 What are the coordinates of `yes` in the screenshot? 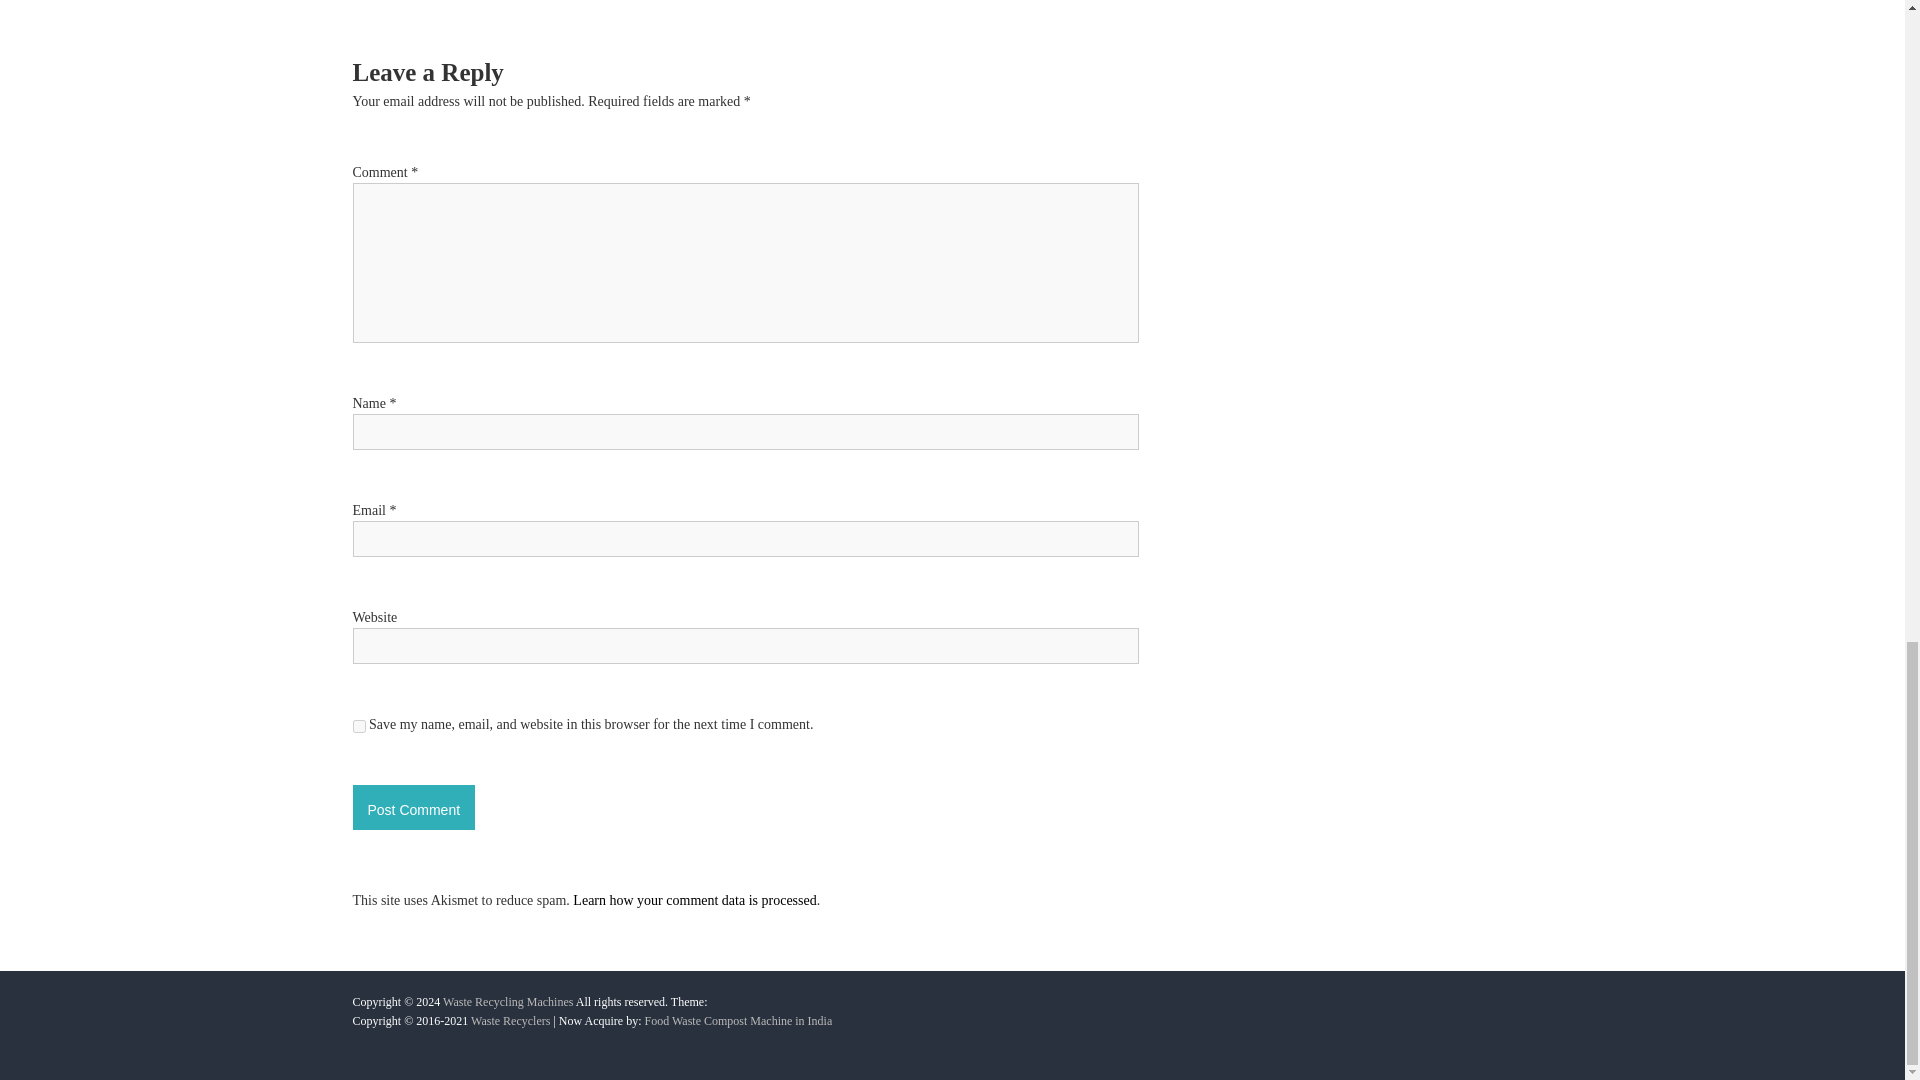 It's located at (358, 726).